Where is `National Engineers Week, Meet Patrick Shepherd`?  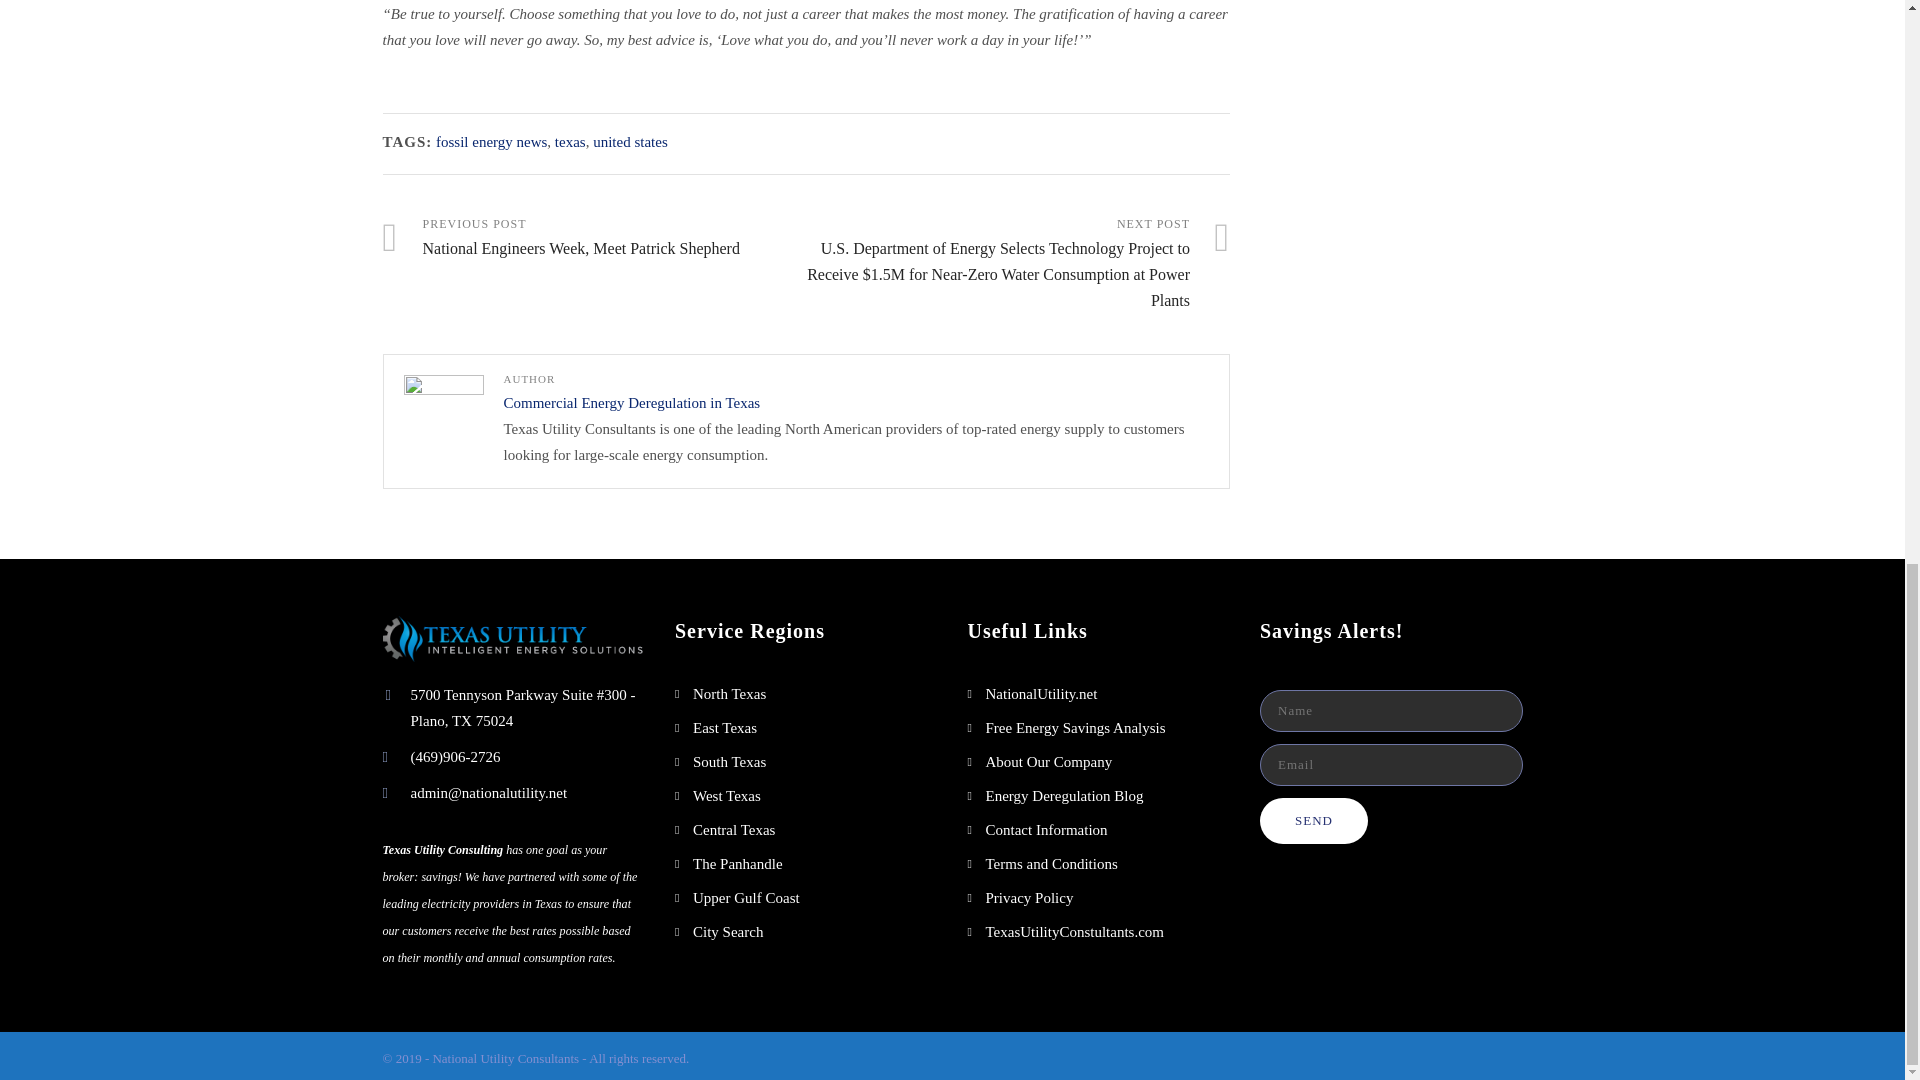 National Engineers Week, Meet Patrick Shepherd is located at coordinates (724, 728).